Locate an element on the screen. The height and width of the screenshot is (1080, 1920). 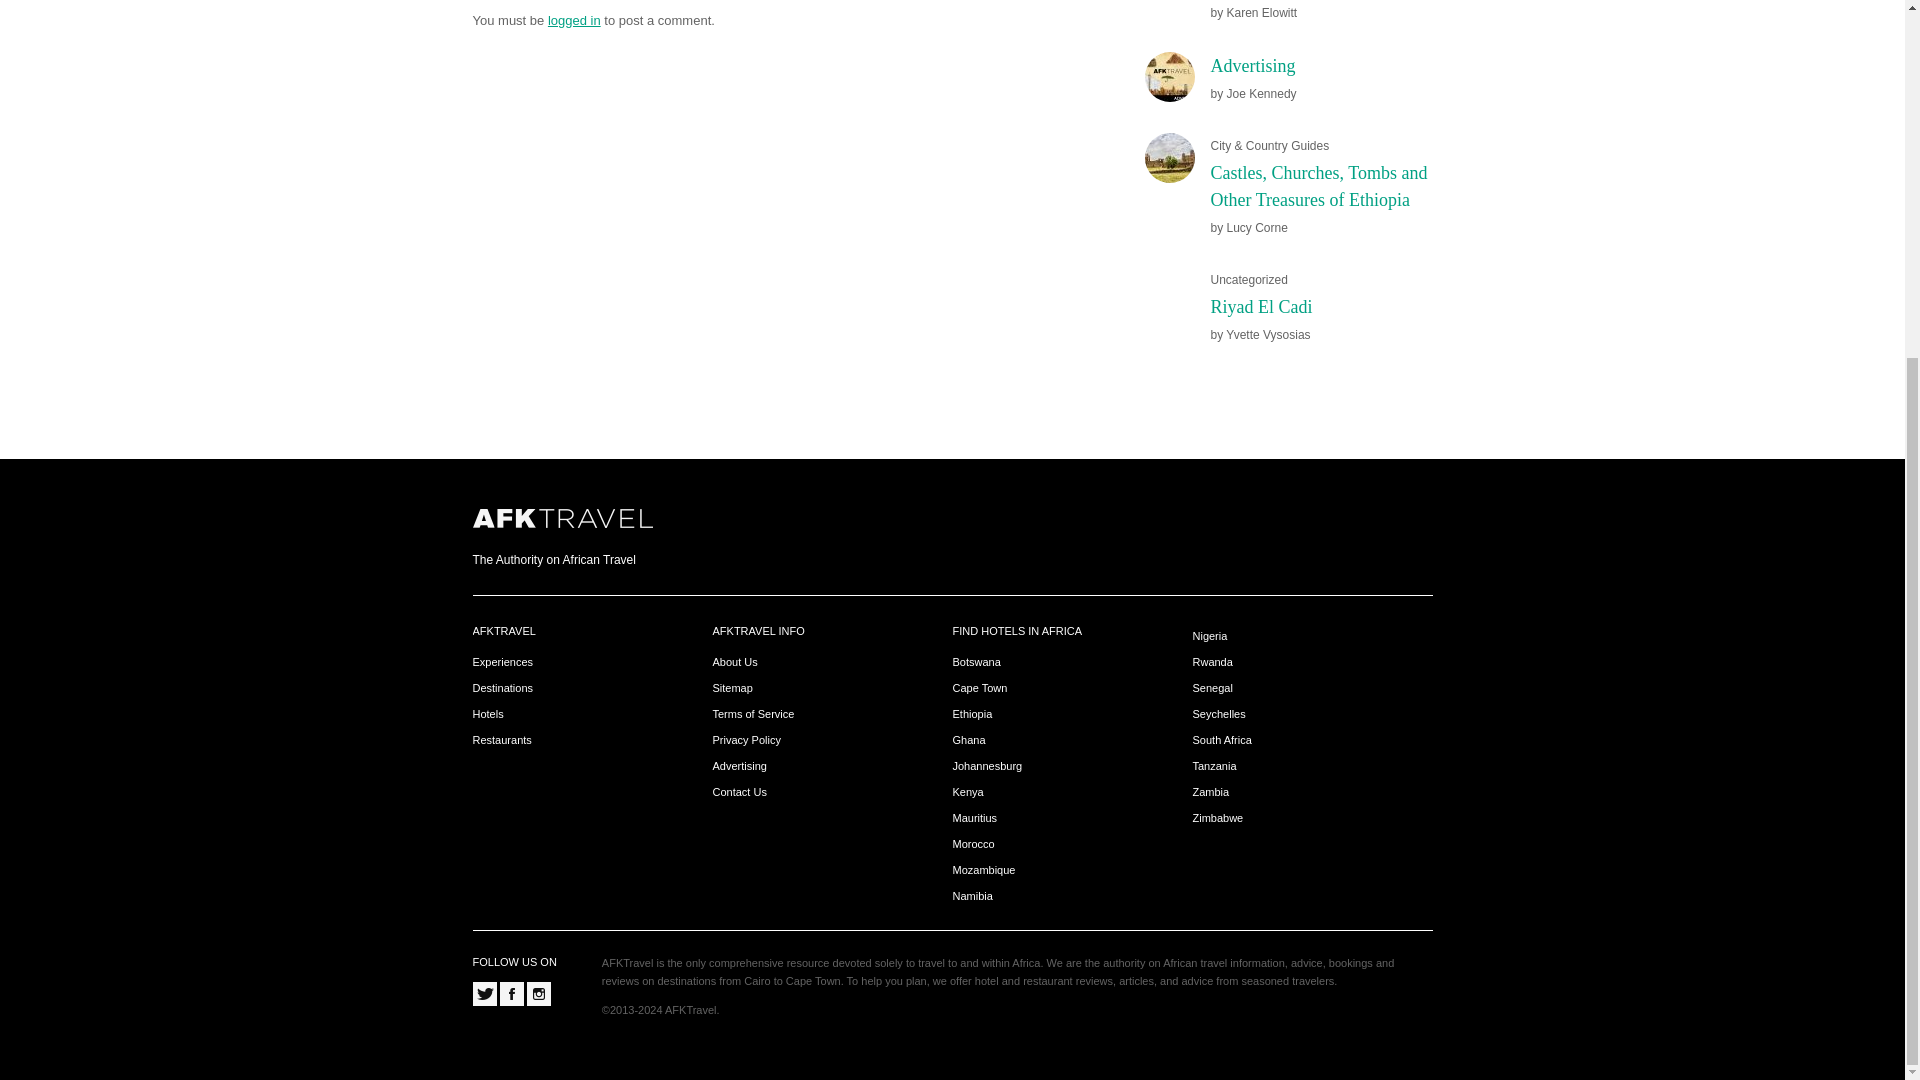
Castles, Churches, Tombs and Other Treasures of Ethiopia is located at coordinates (1318, 186).